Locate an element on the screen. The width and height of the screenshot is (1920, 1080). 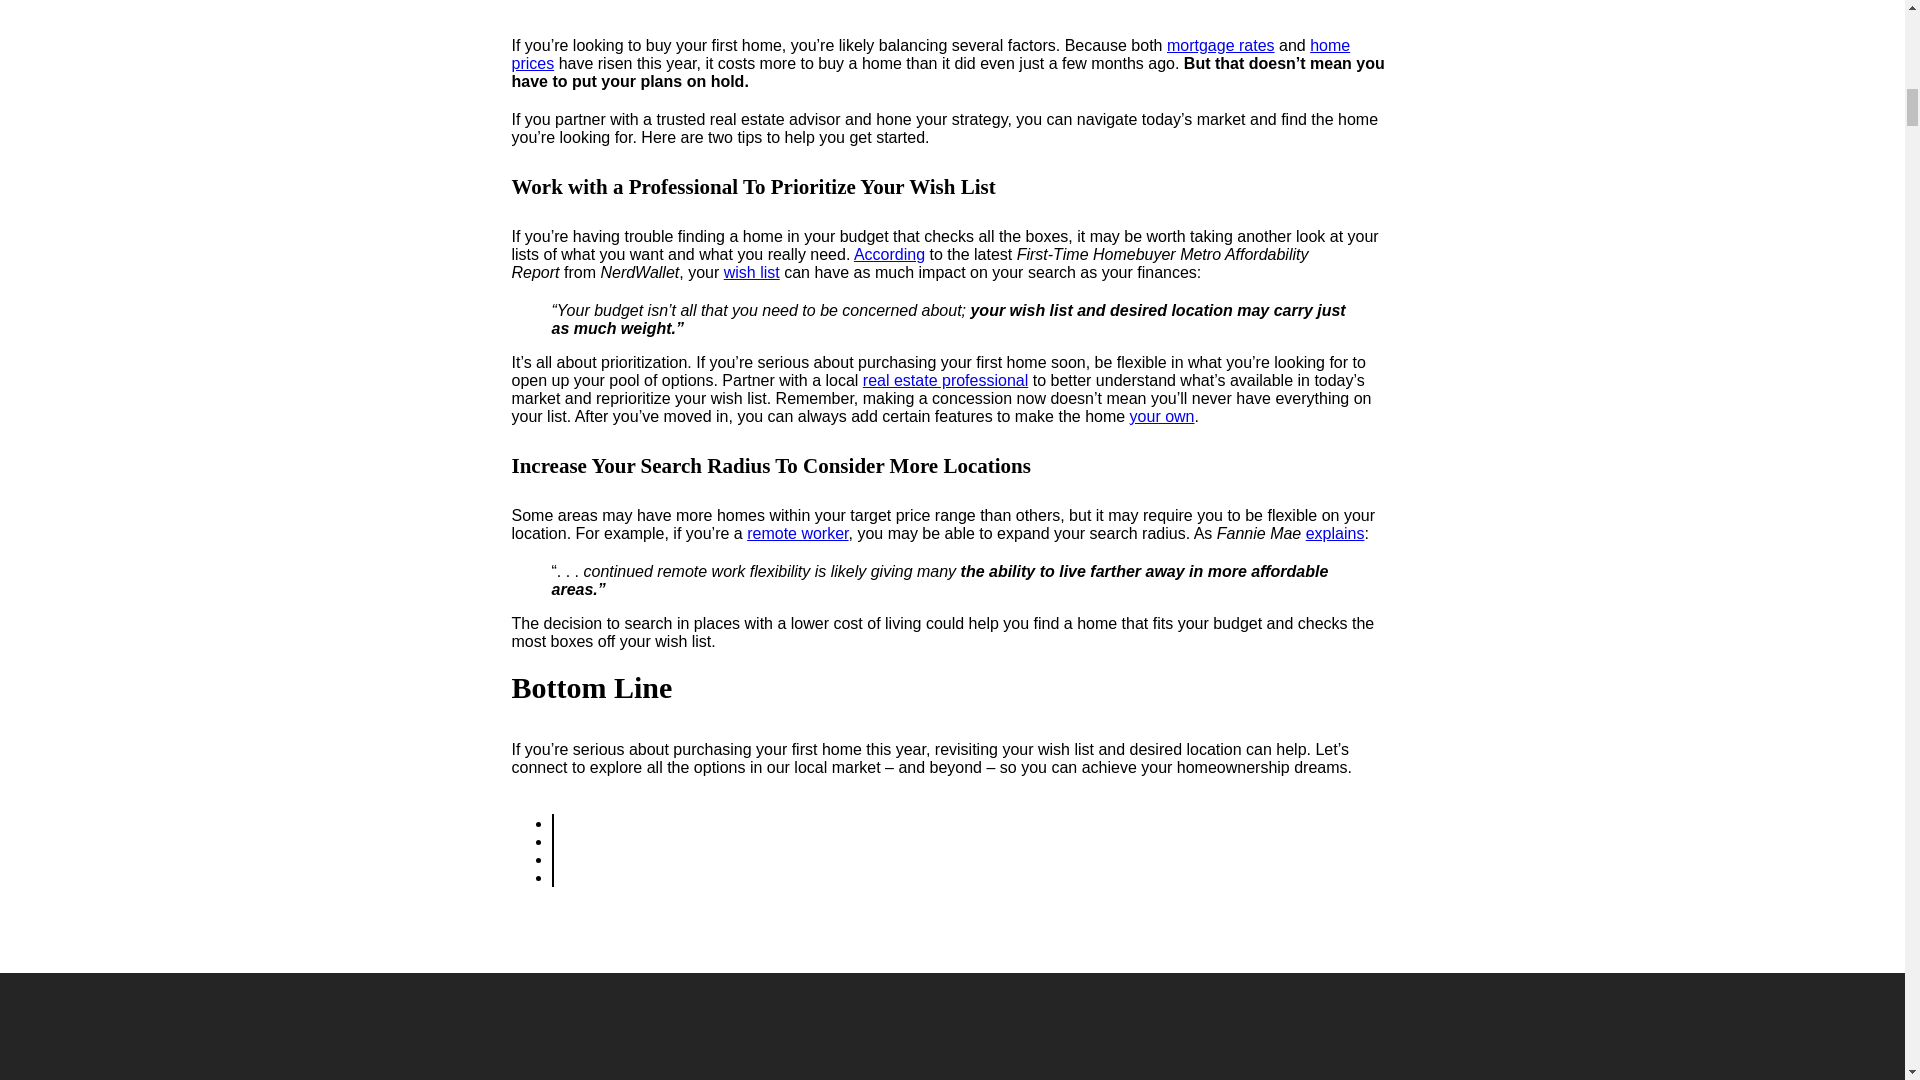
wish list is located at coordinates (751, 272).